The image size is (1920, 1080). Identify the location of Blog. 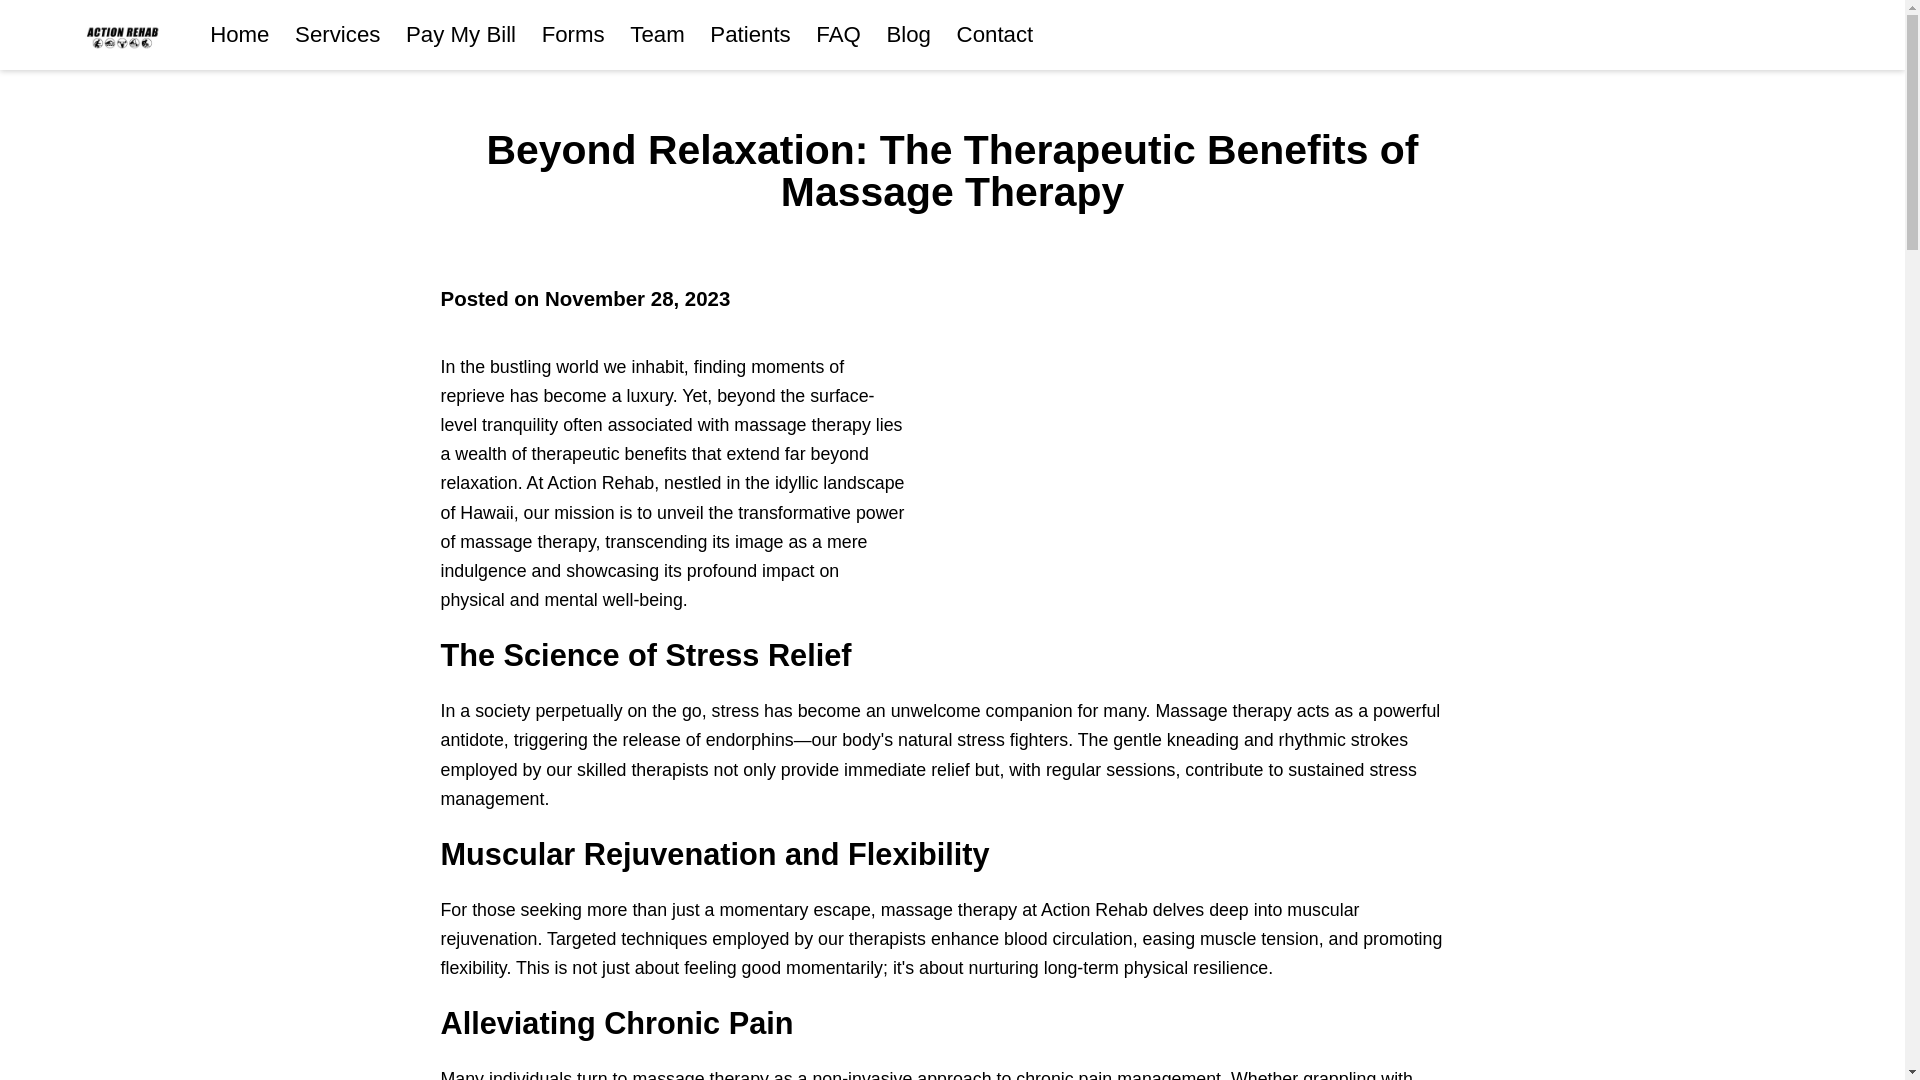
(908, 34).